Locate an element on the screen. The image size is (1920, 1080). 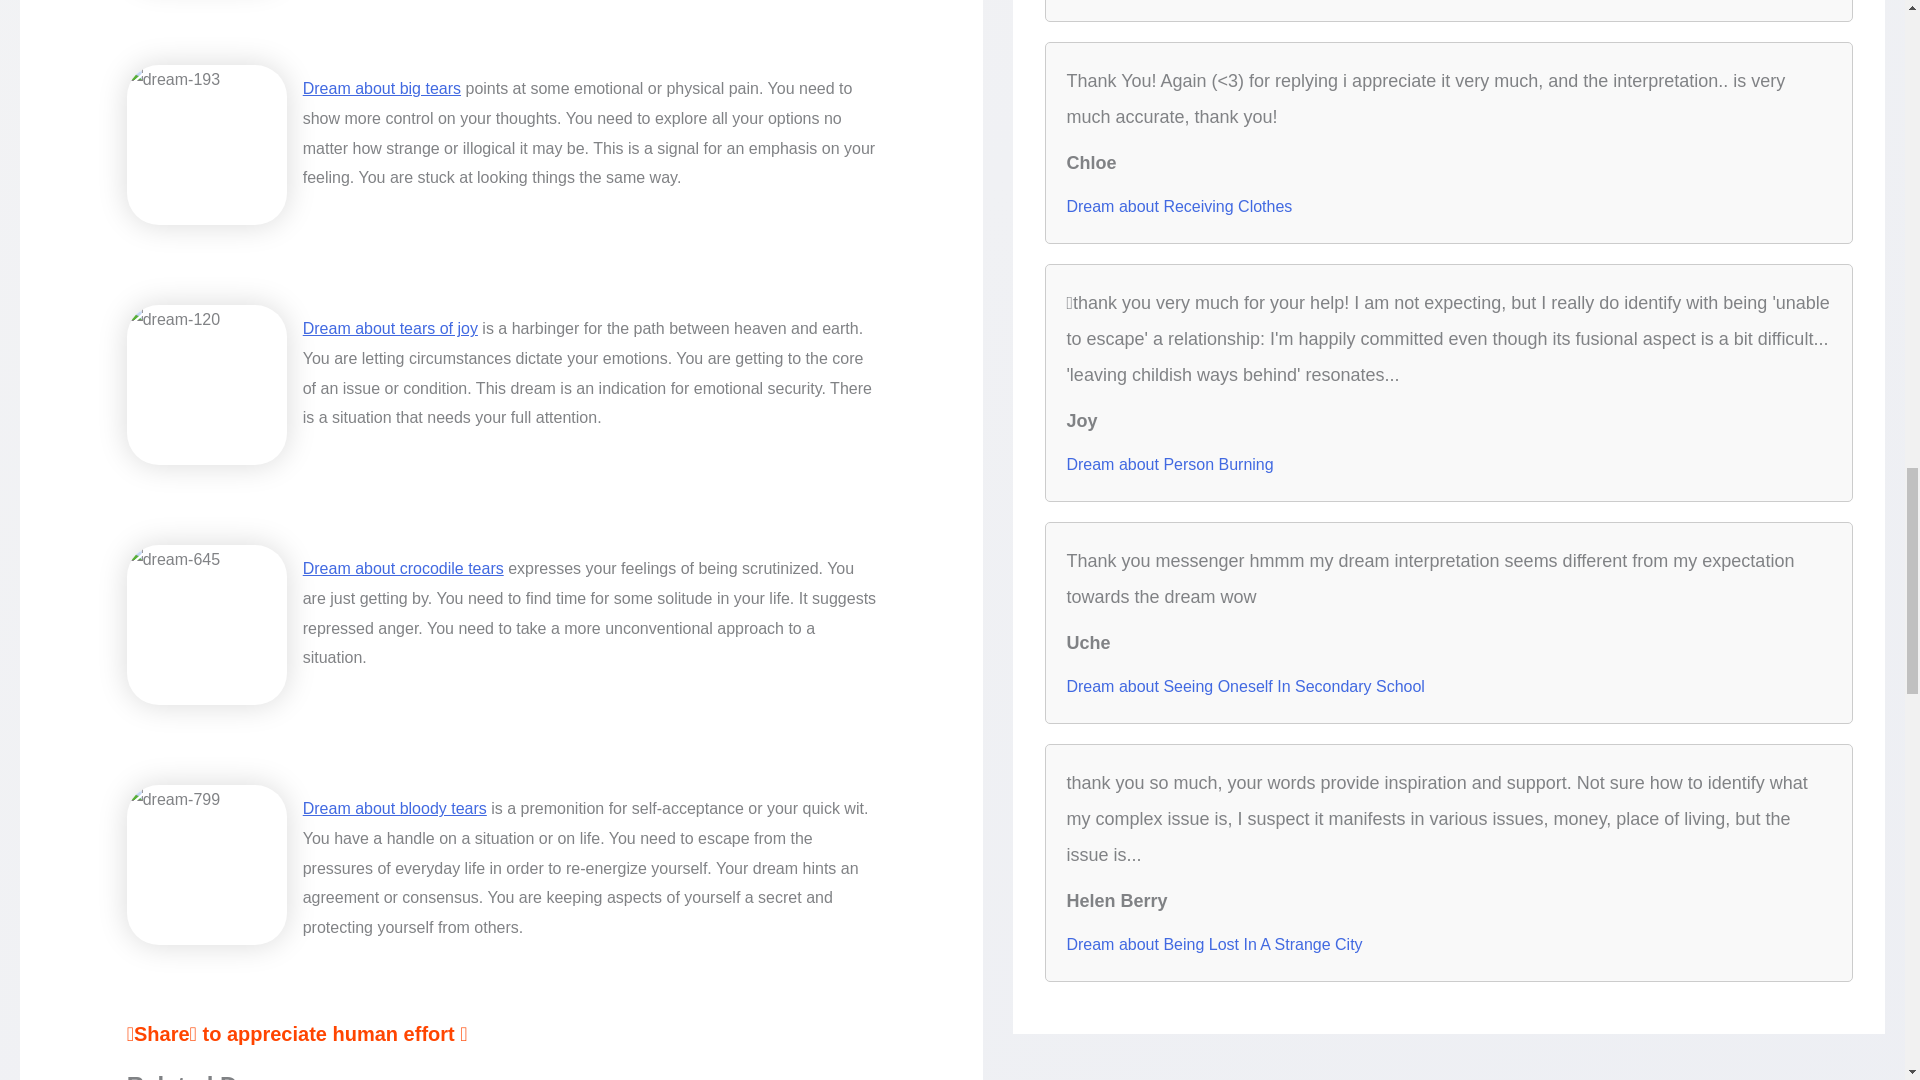
Dream about big tears is located at coordinates (382, 88).